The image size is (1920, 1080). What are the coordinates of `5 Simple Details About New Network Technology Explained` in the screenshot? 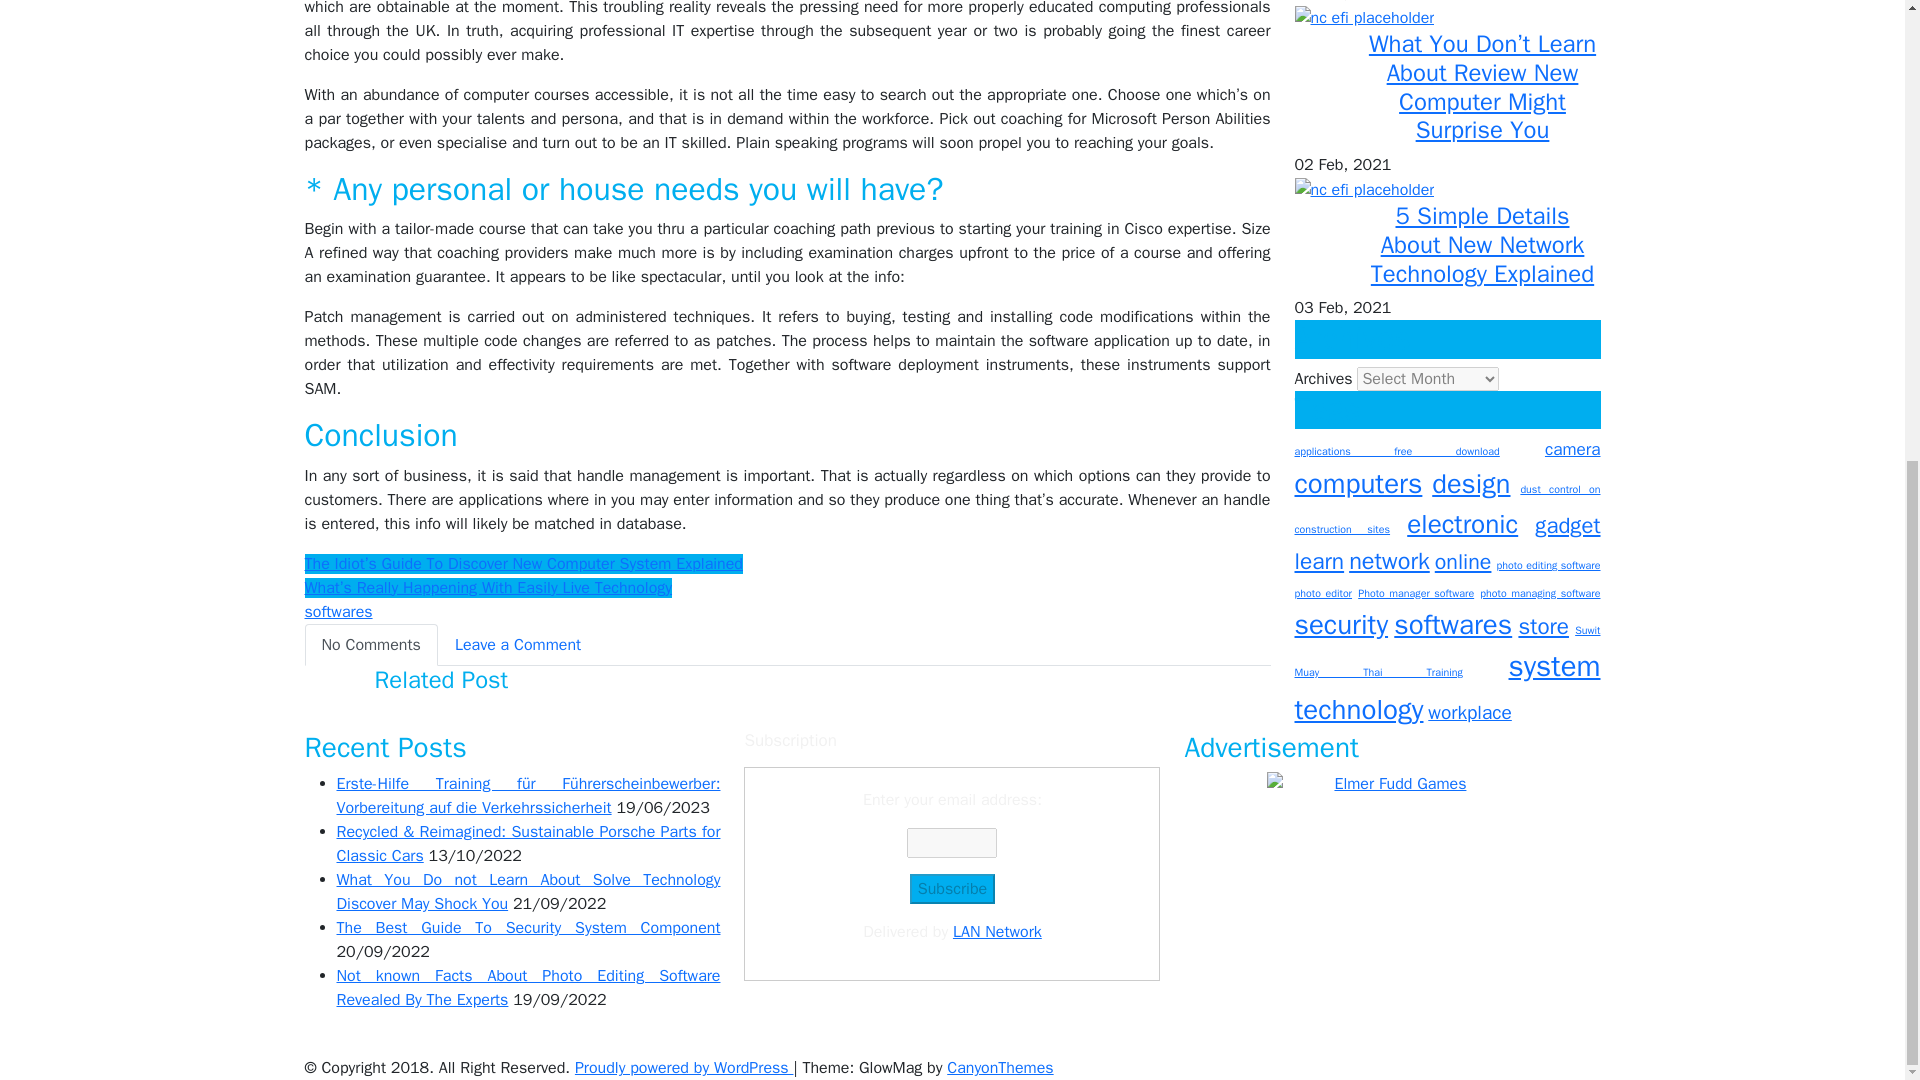 It's located at (1364, 190).